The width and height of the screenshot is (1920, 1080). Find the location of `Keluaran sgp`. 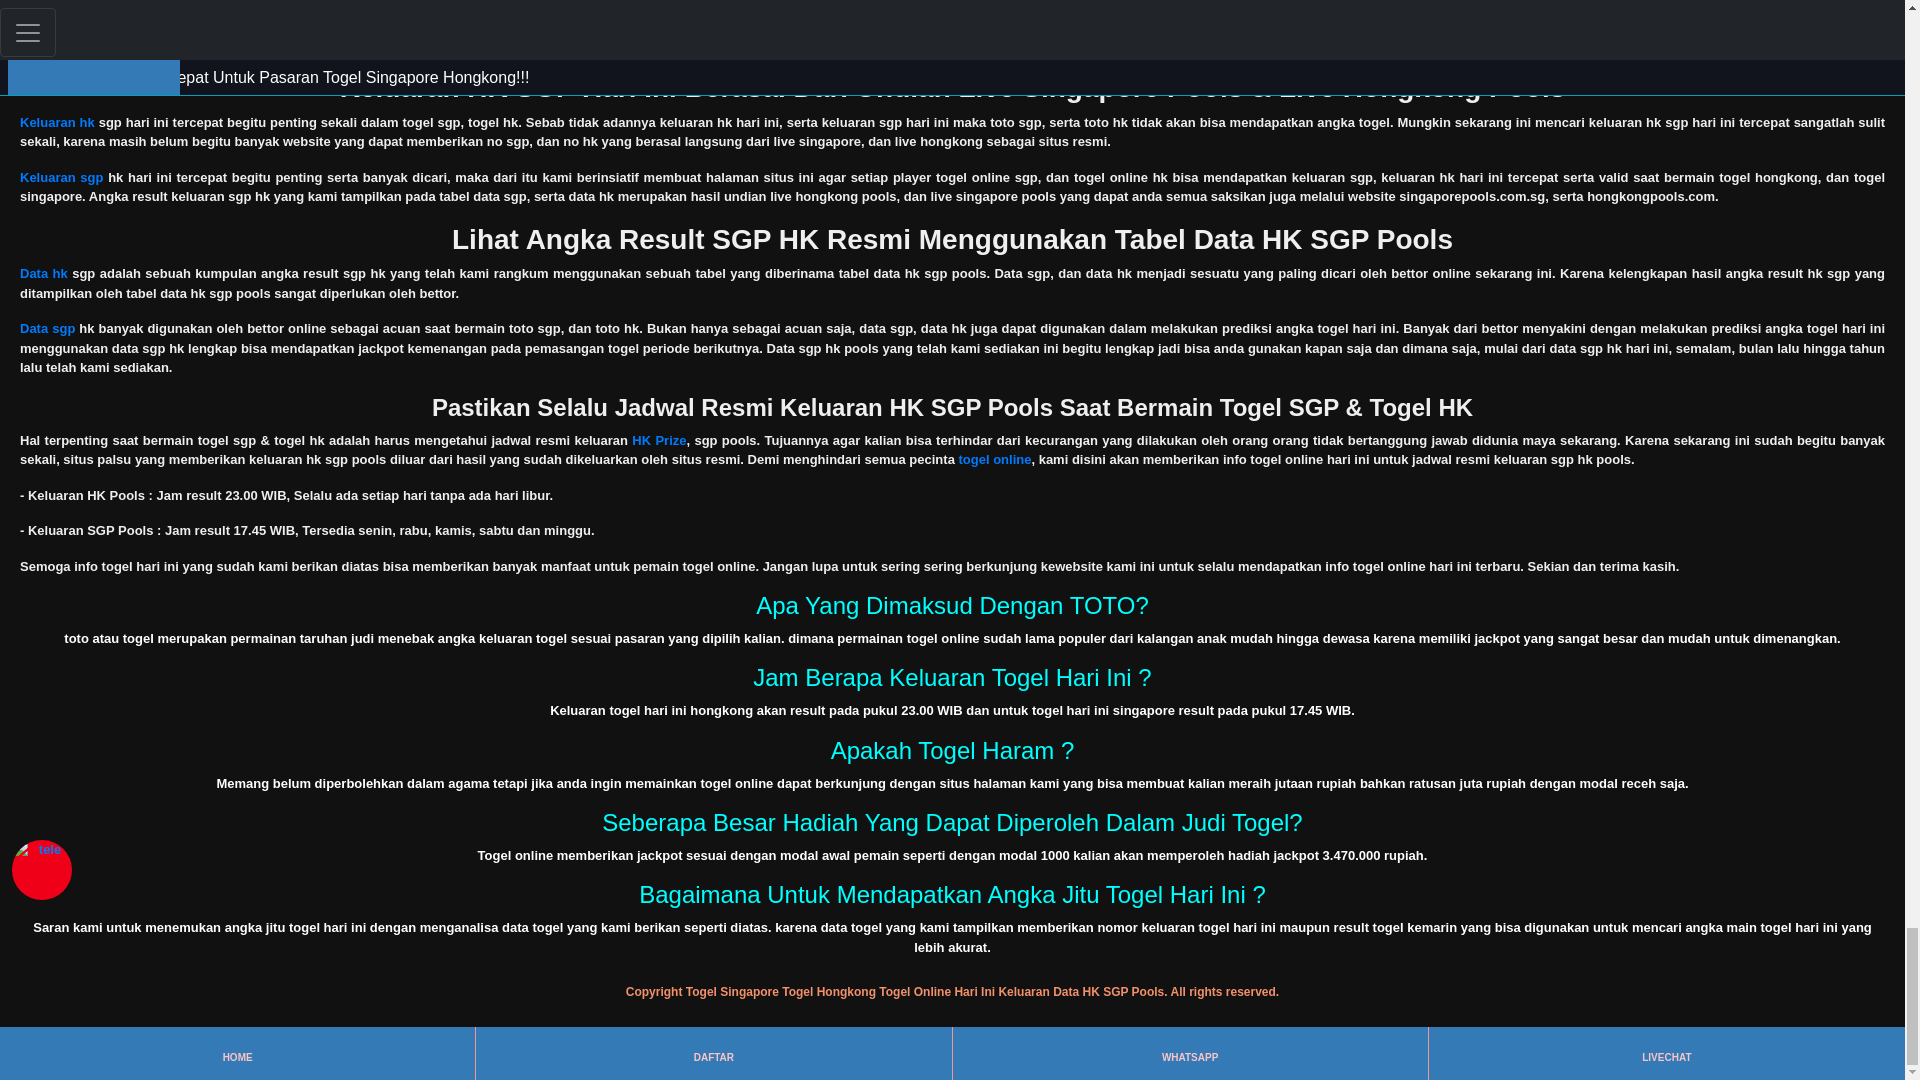

Keluaran sgp is located at coordinates (61, 176).